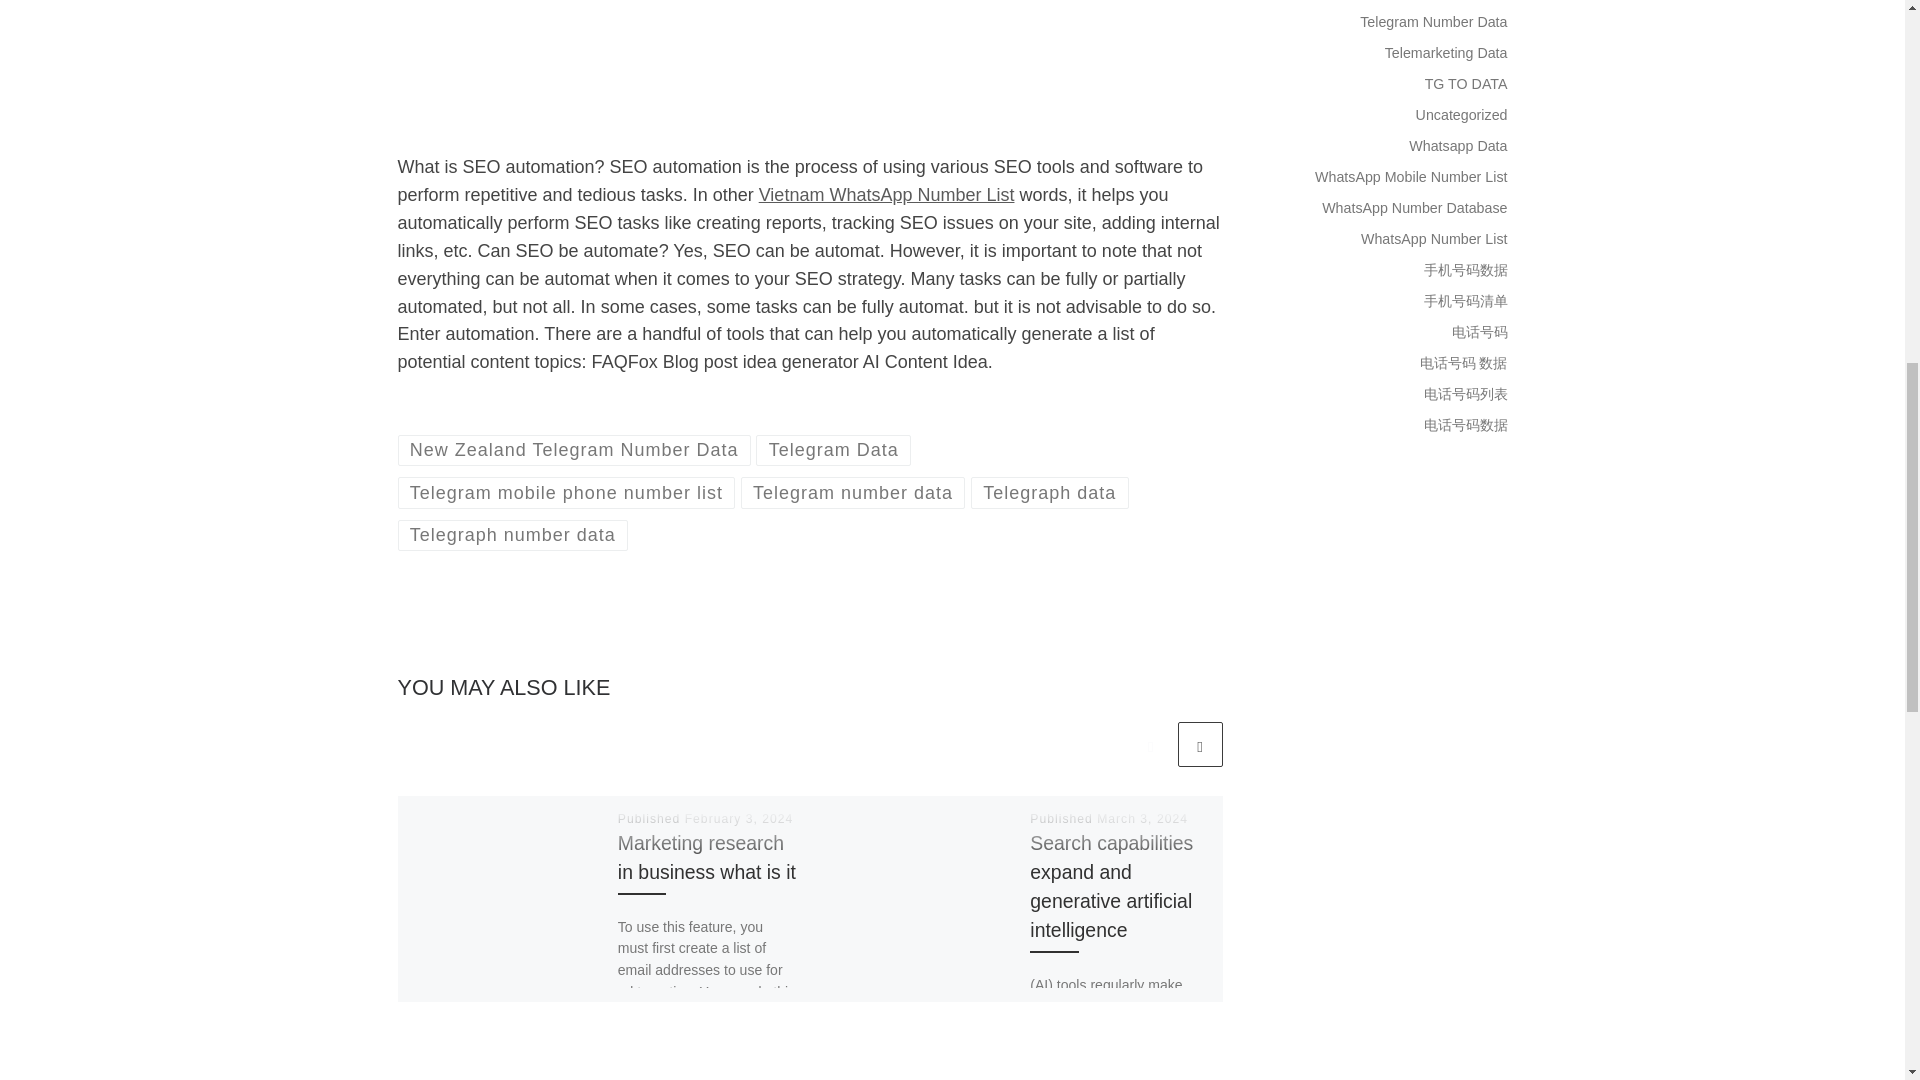 Image resolution: width=1920 pixels, height=1080 pixels. What do you see at coordinates (1150, 744) in the screenshot?
I see `Previous related articles` at bounding box center [1150, 744].